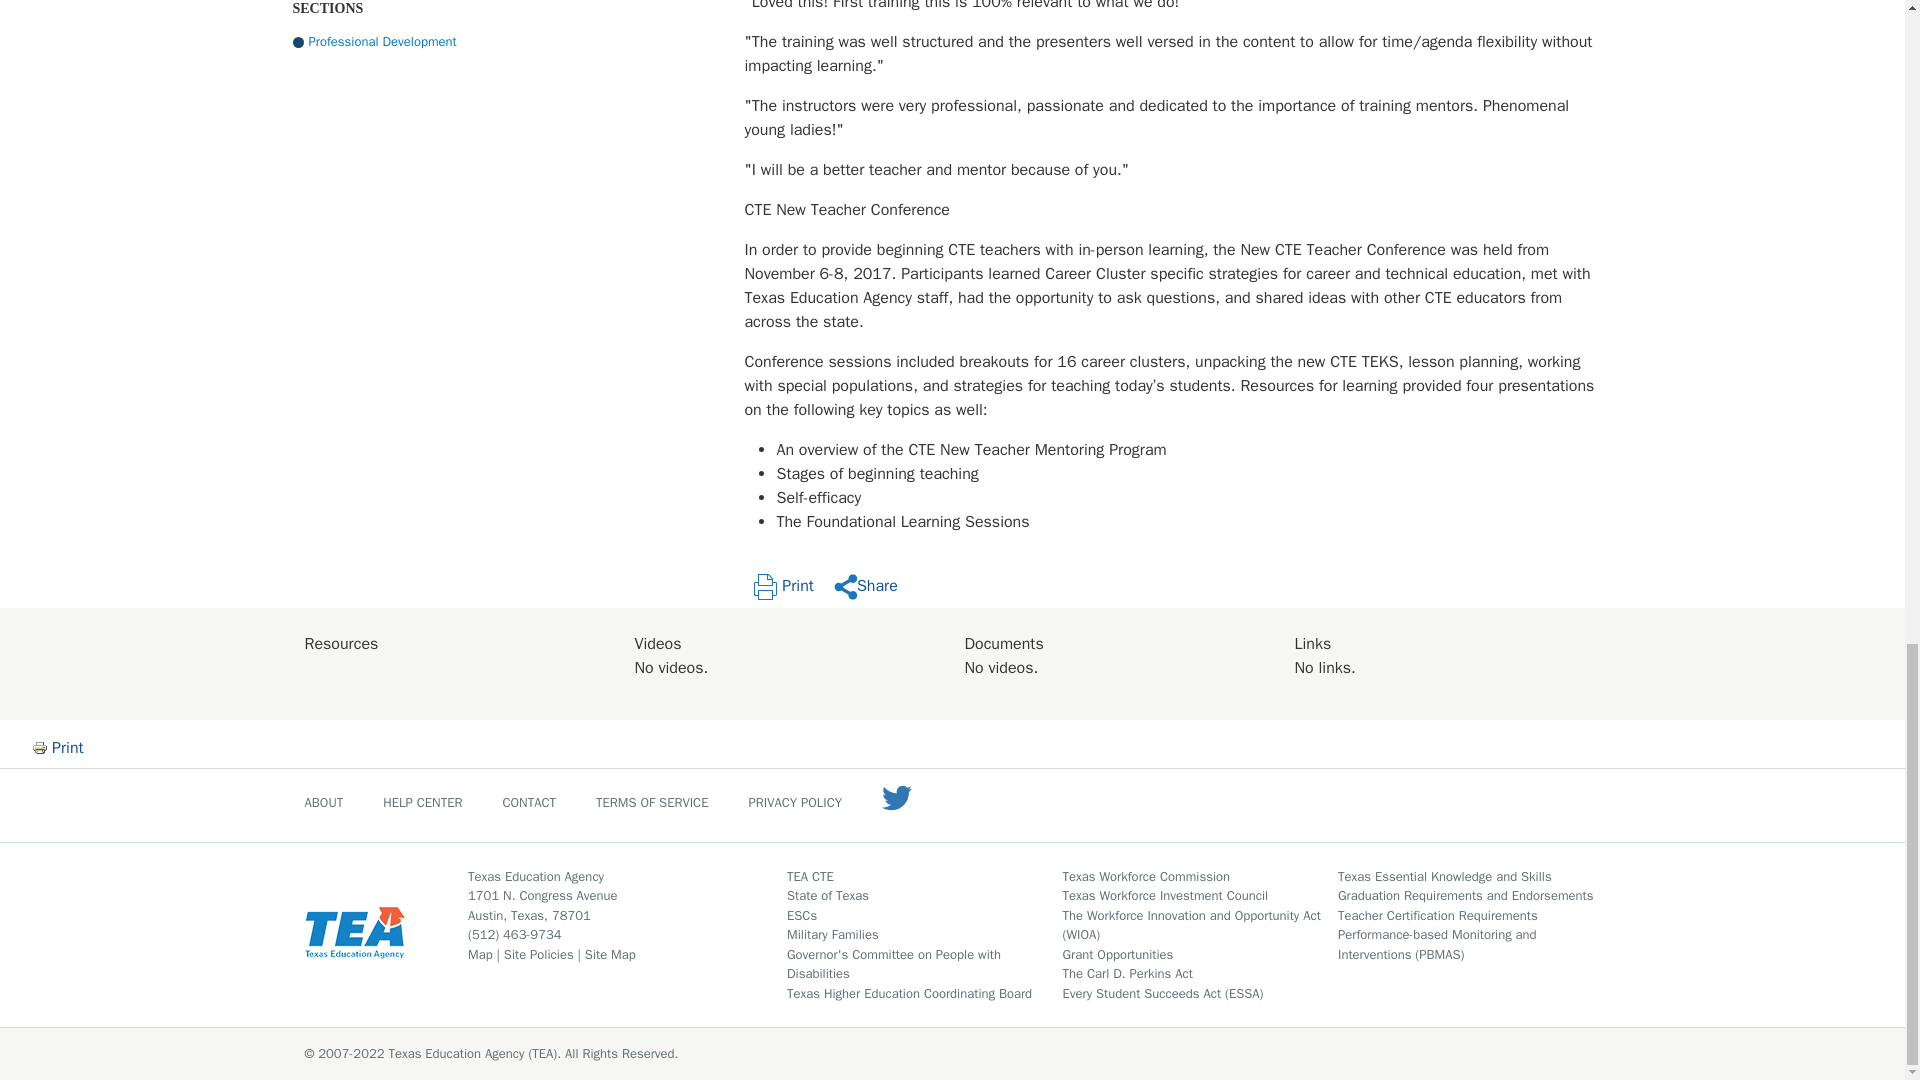  I want to click on HELP CENTER, so click(422, 801).